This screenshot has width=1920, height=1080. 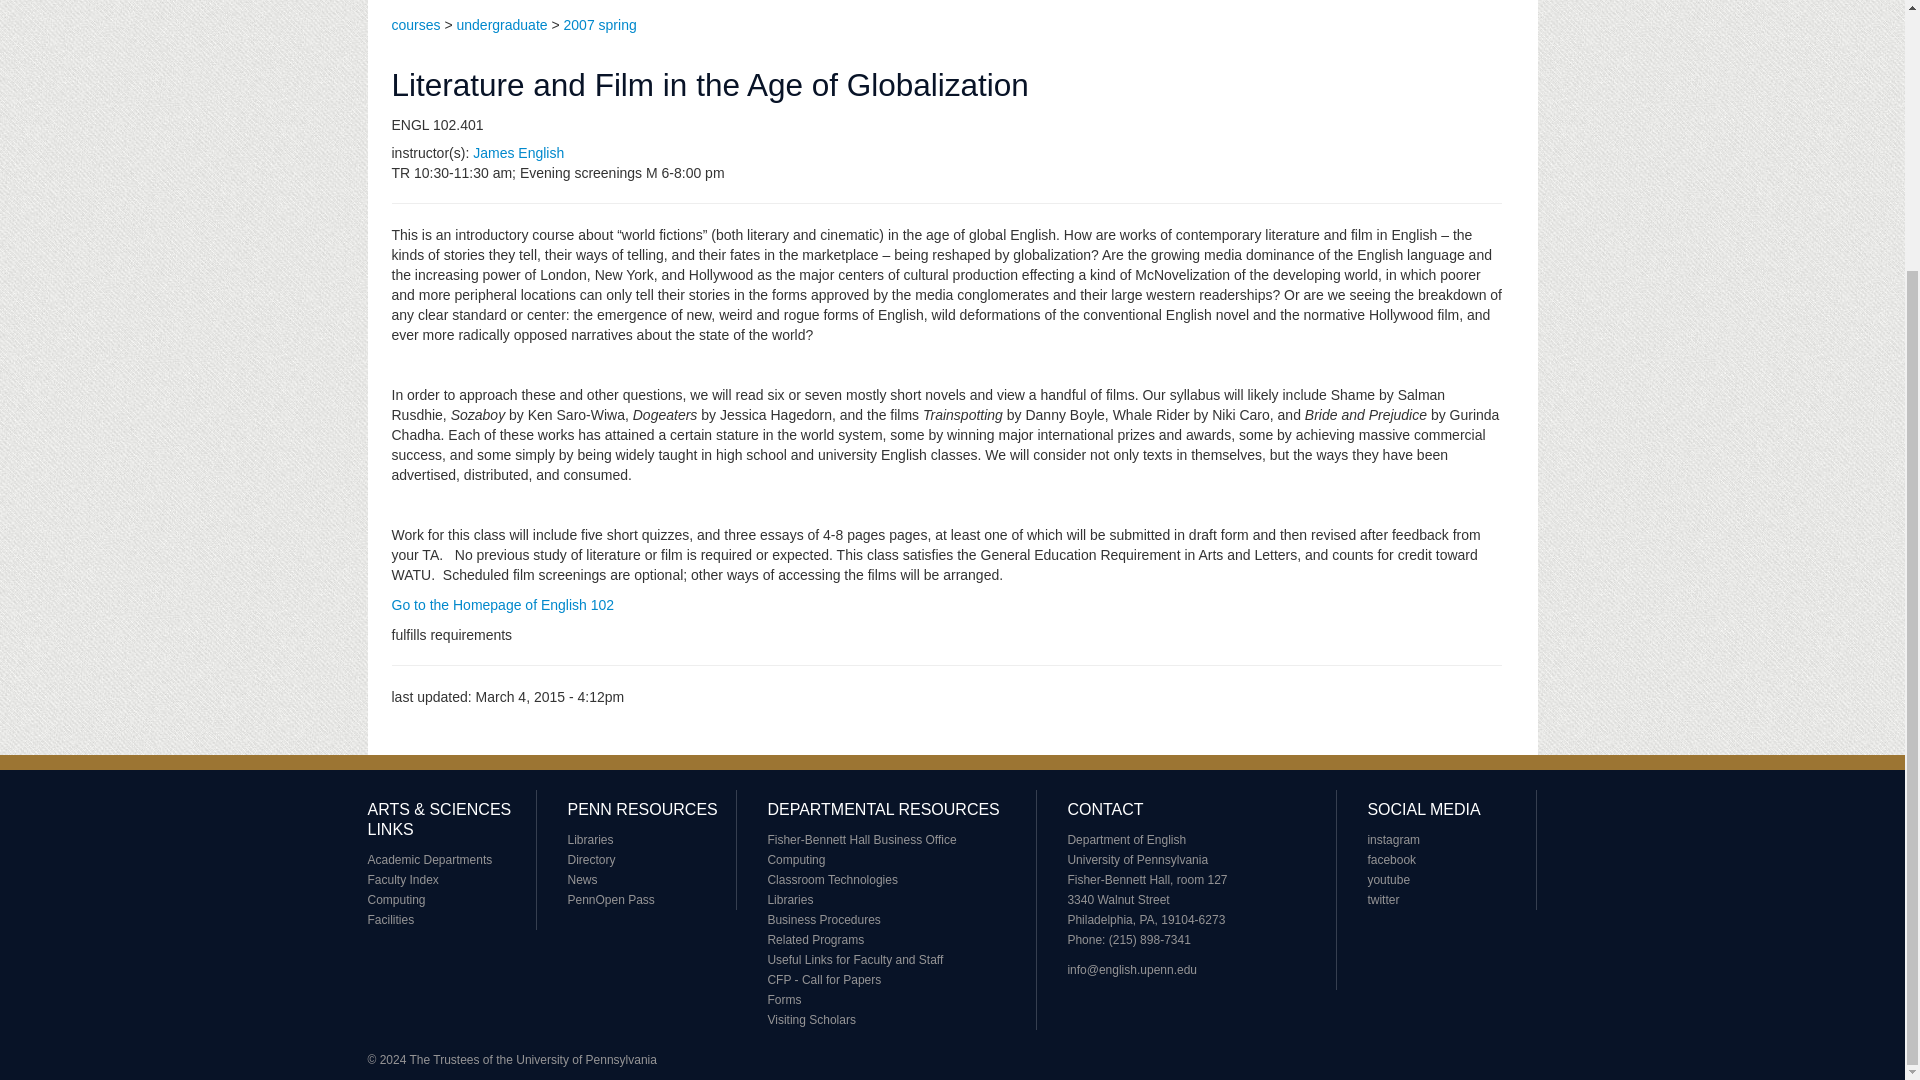 What do you see at coordinates (502, 25) in the screenshot?
I see `undergraduate` at bounding box center [502, 25].